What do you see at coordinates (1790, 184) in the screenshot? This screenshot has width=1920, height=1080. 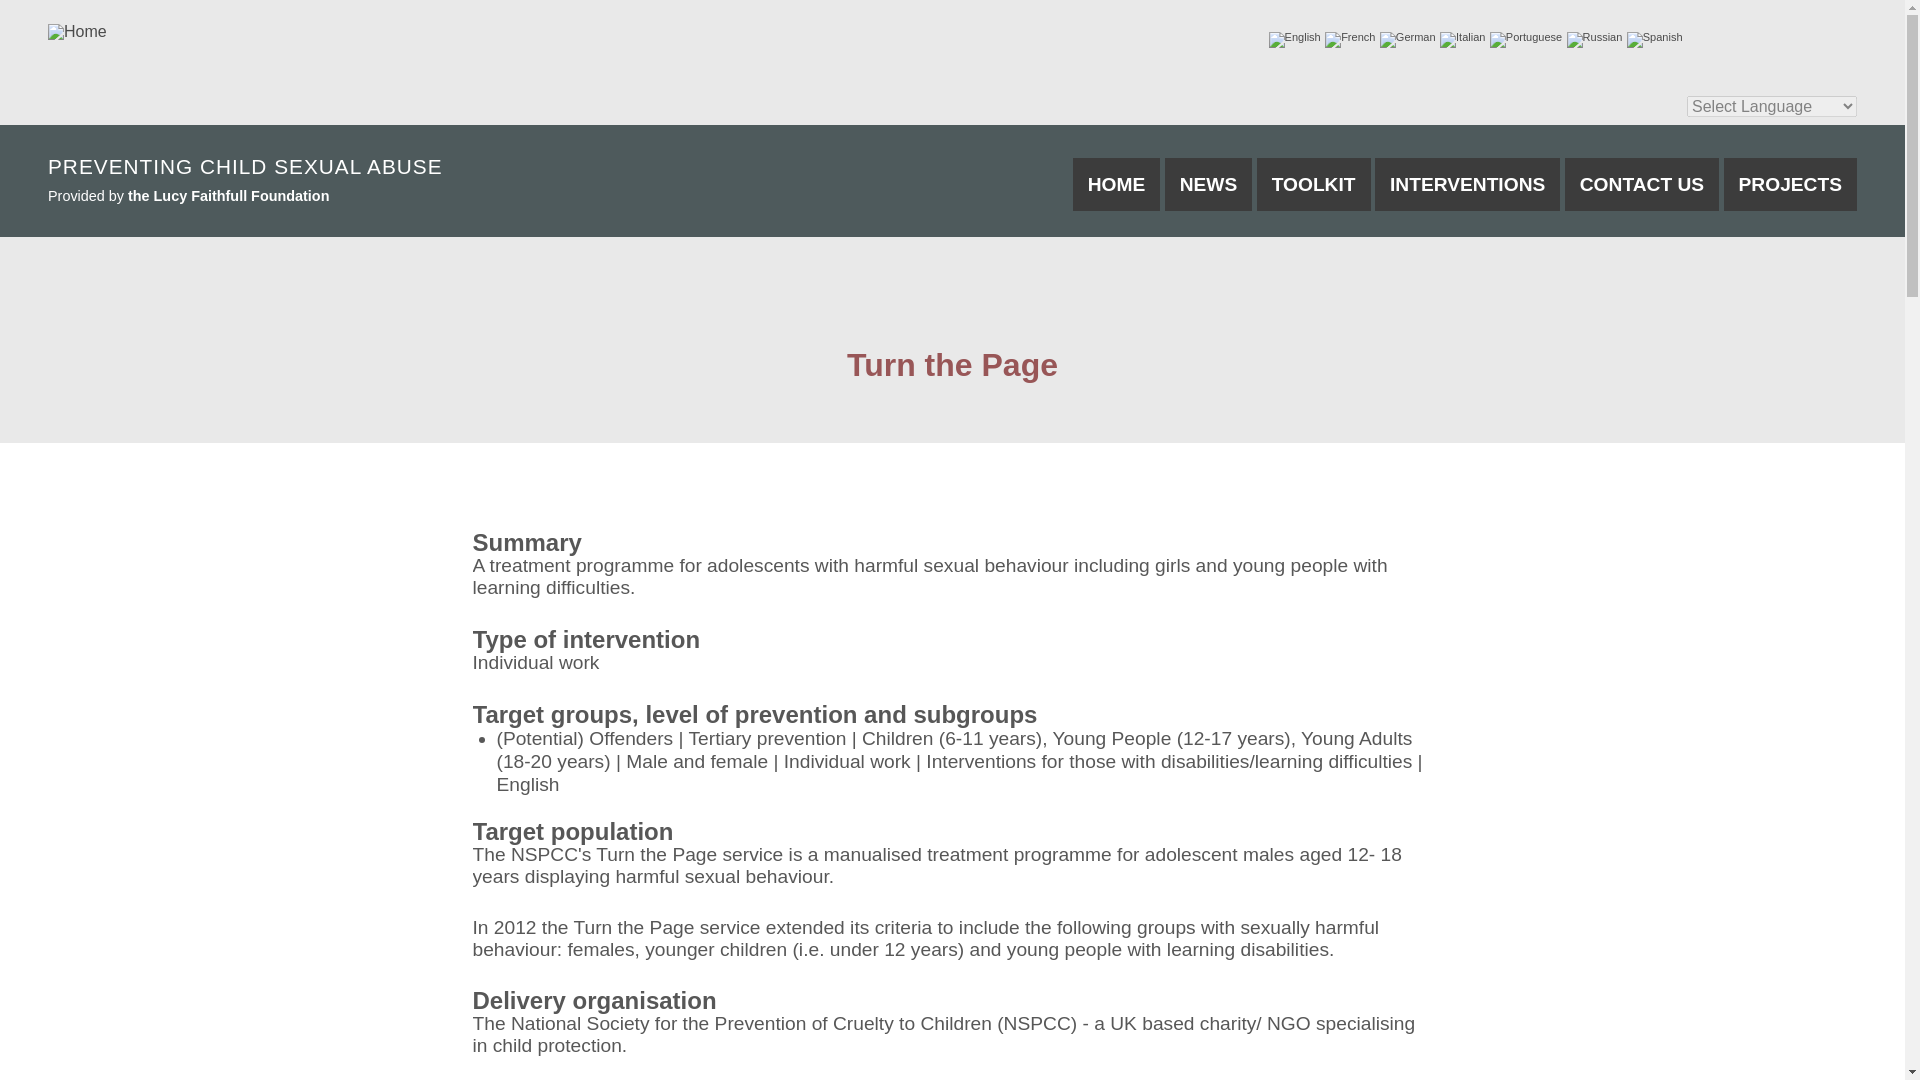 I see `PROJECTS` at bounding box center [1790, 184].